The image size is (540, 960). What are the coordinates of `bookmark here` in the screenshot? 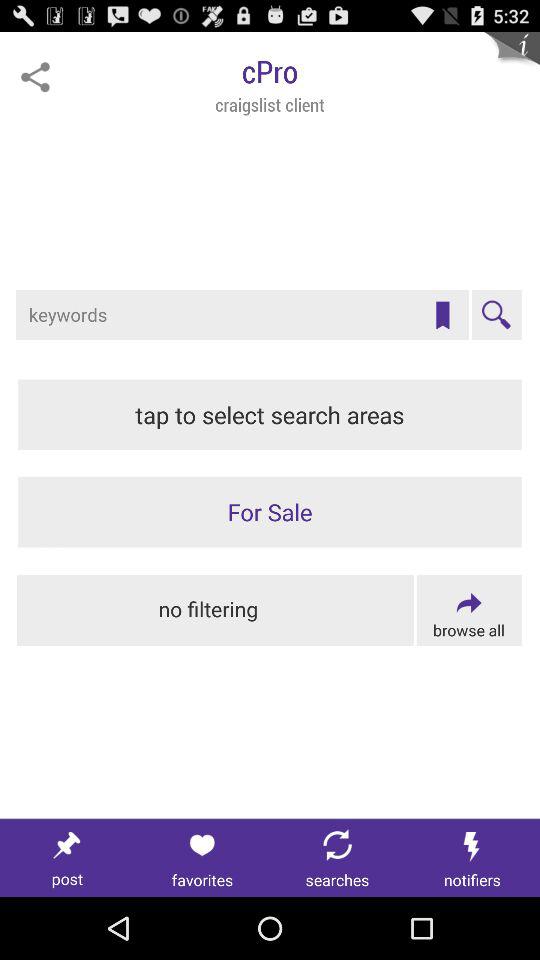 It's located at (442, 315).